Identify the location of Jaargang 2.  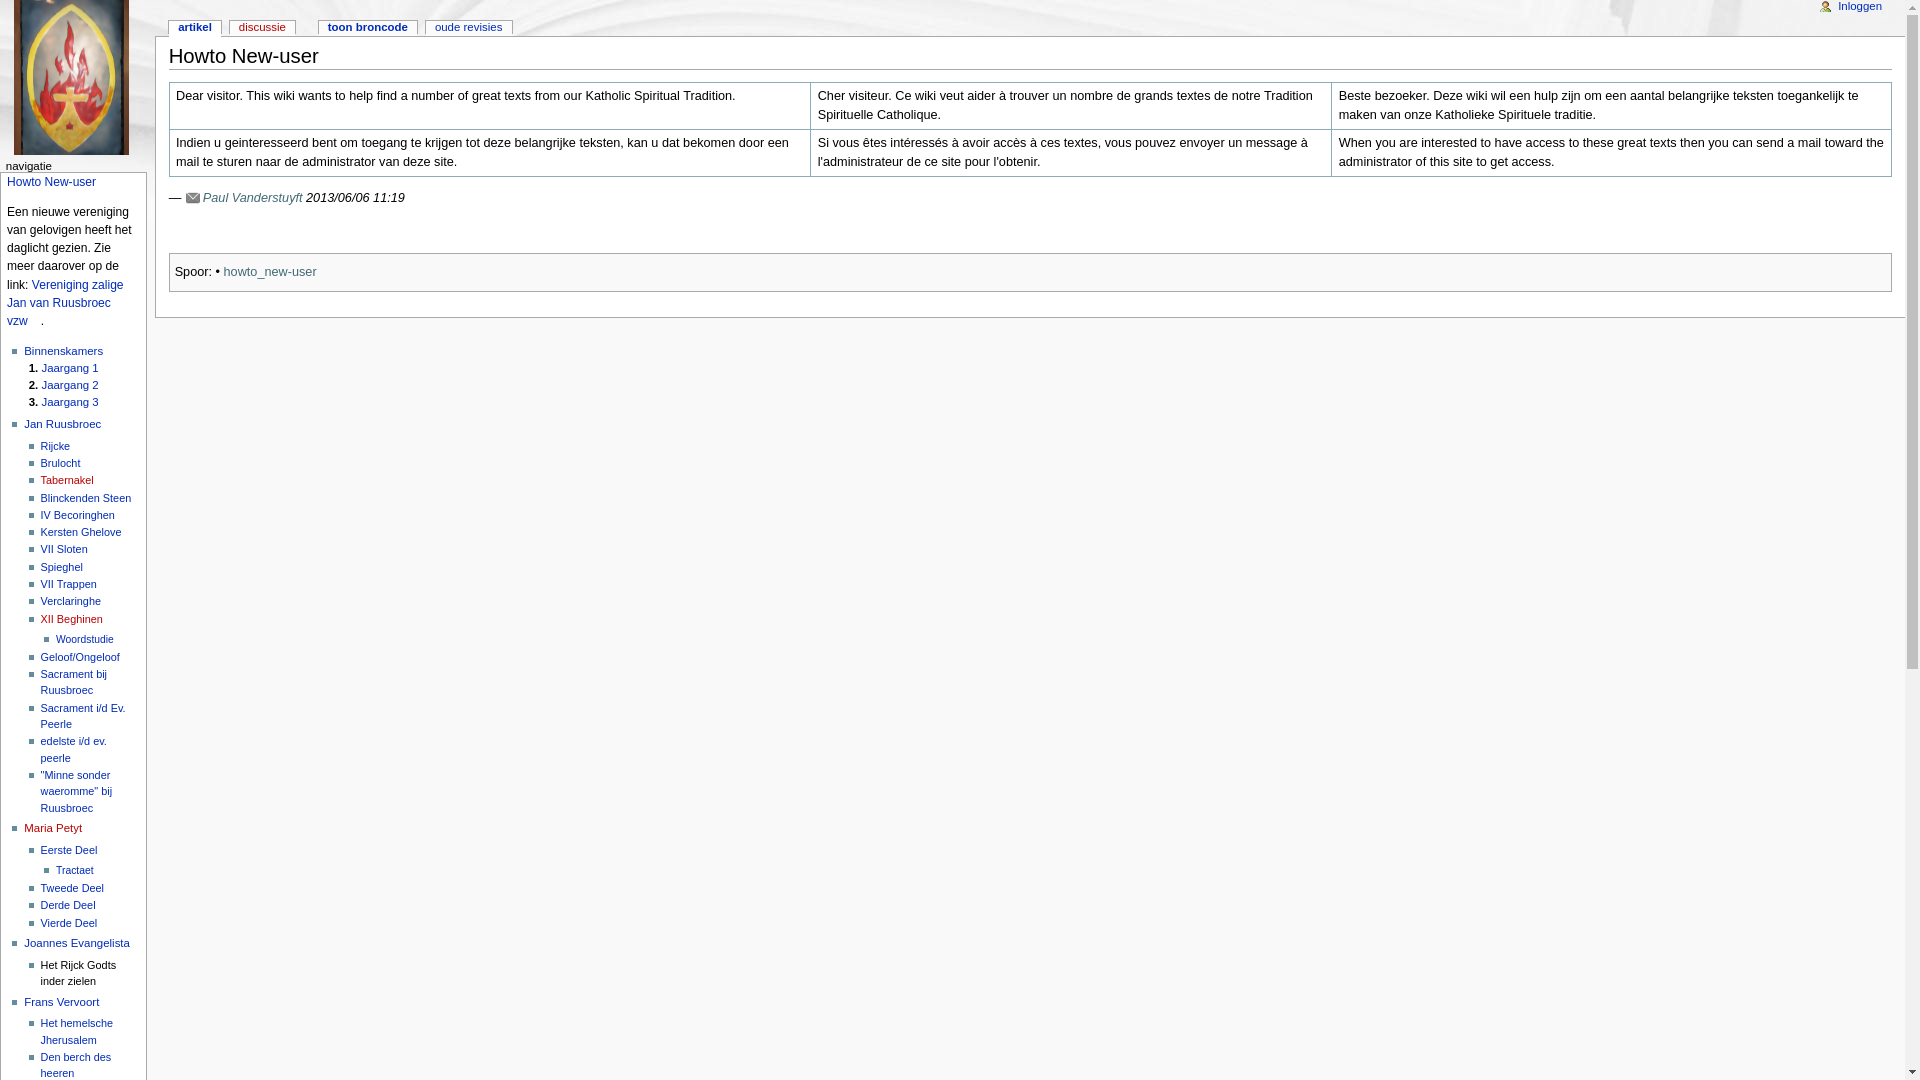
(70, 385).